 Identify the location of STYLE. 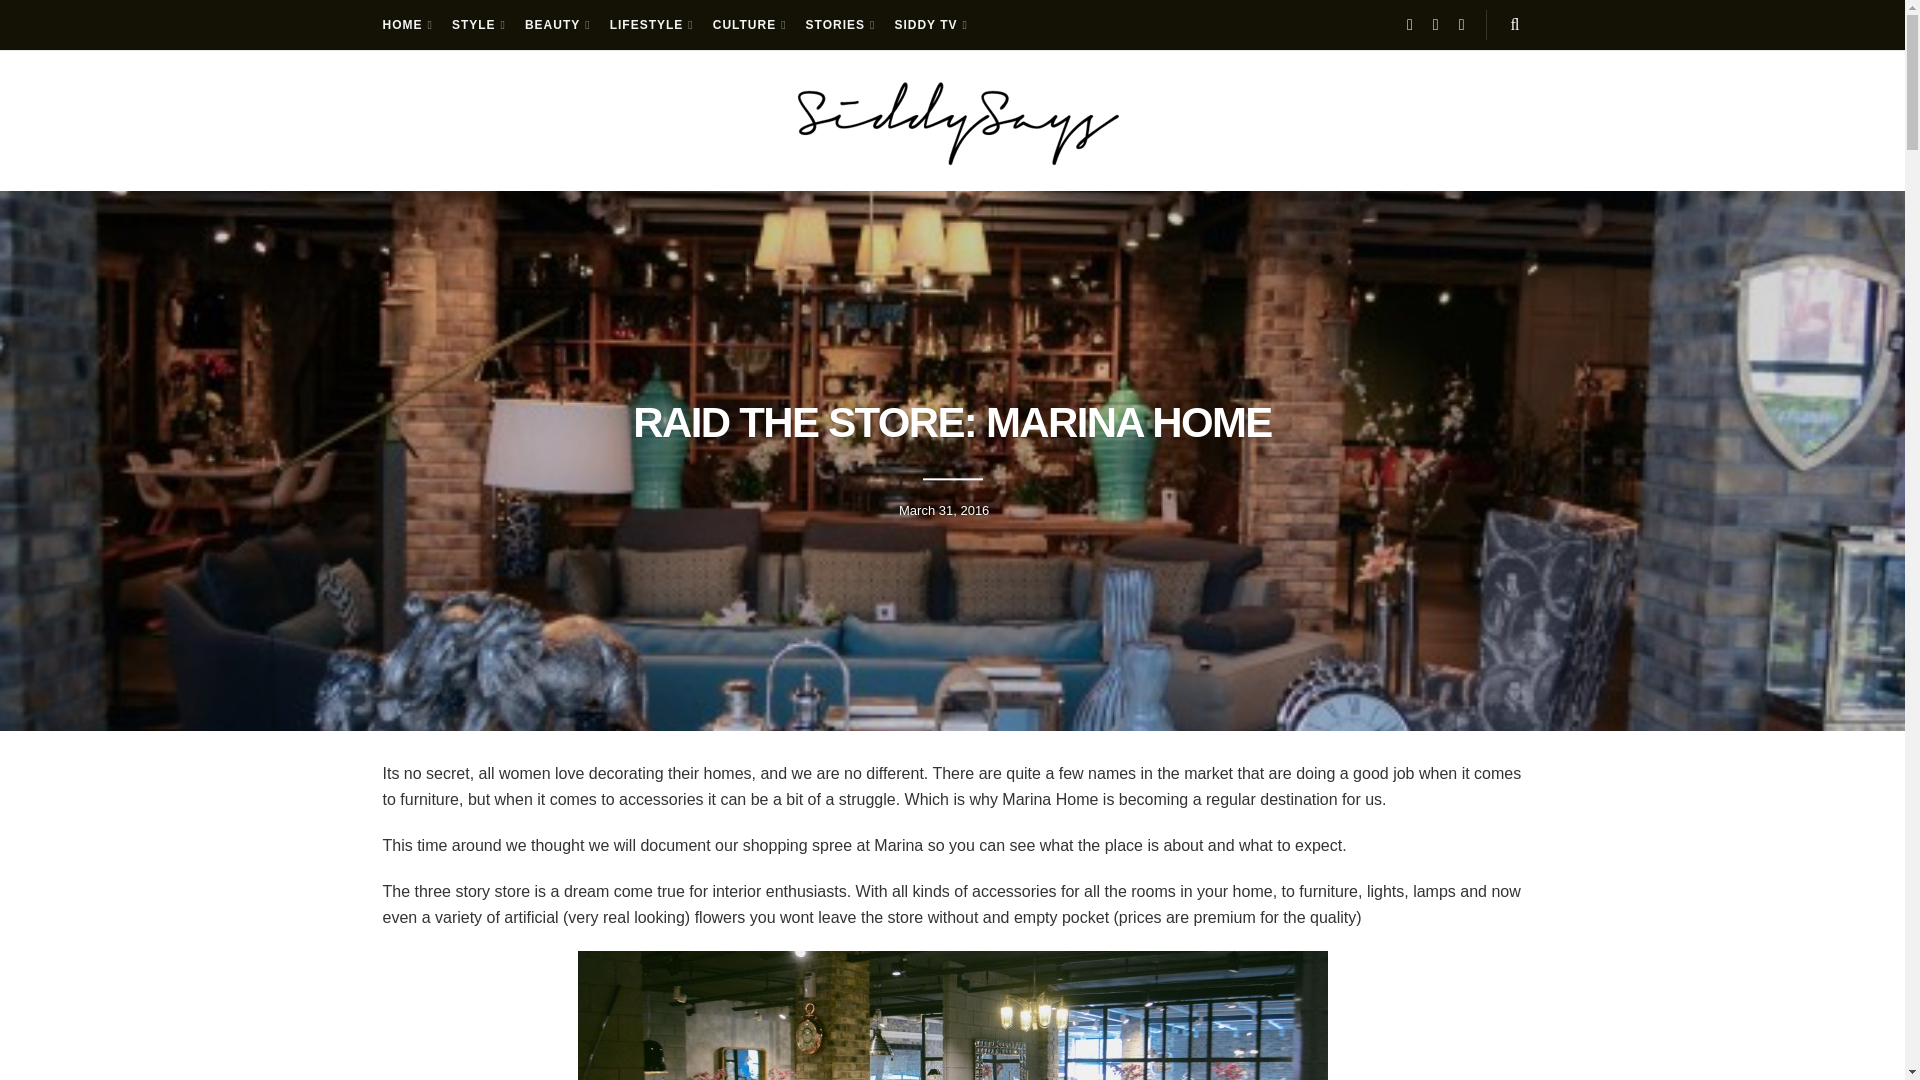
(477, 24).